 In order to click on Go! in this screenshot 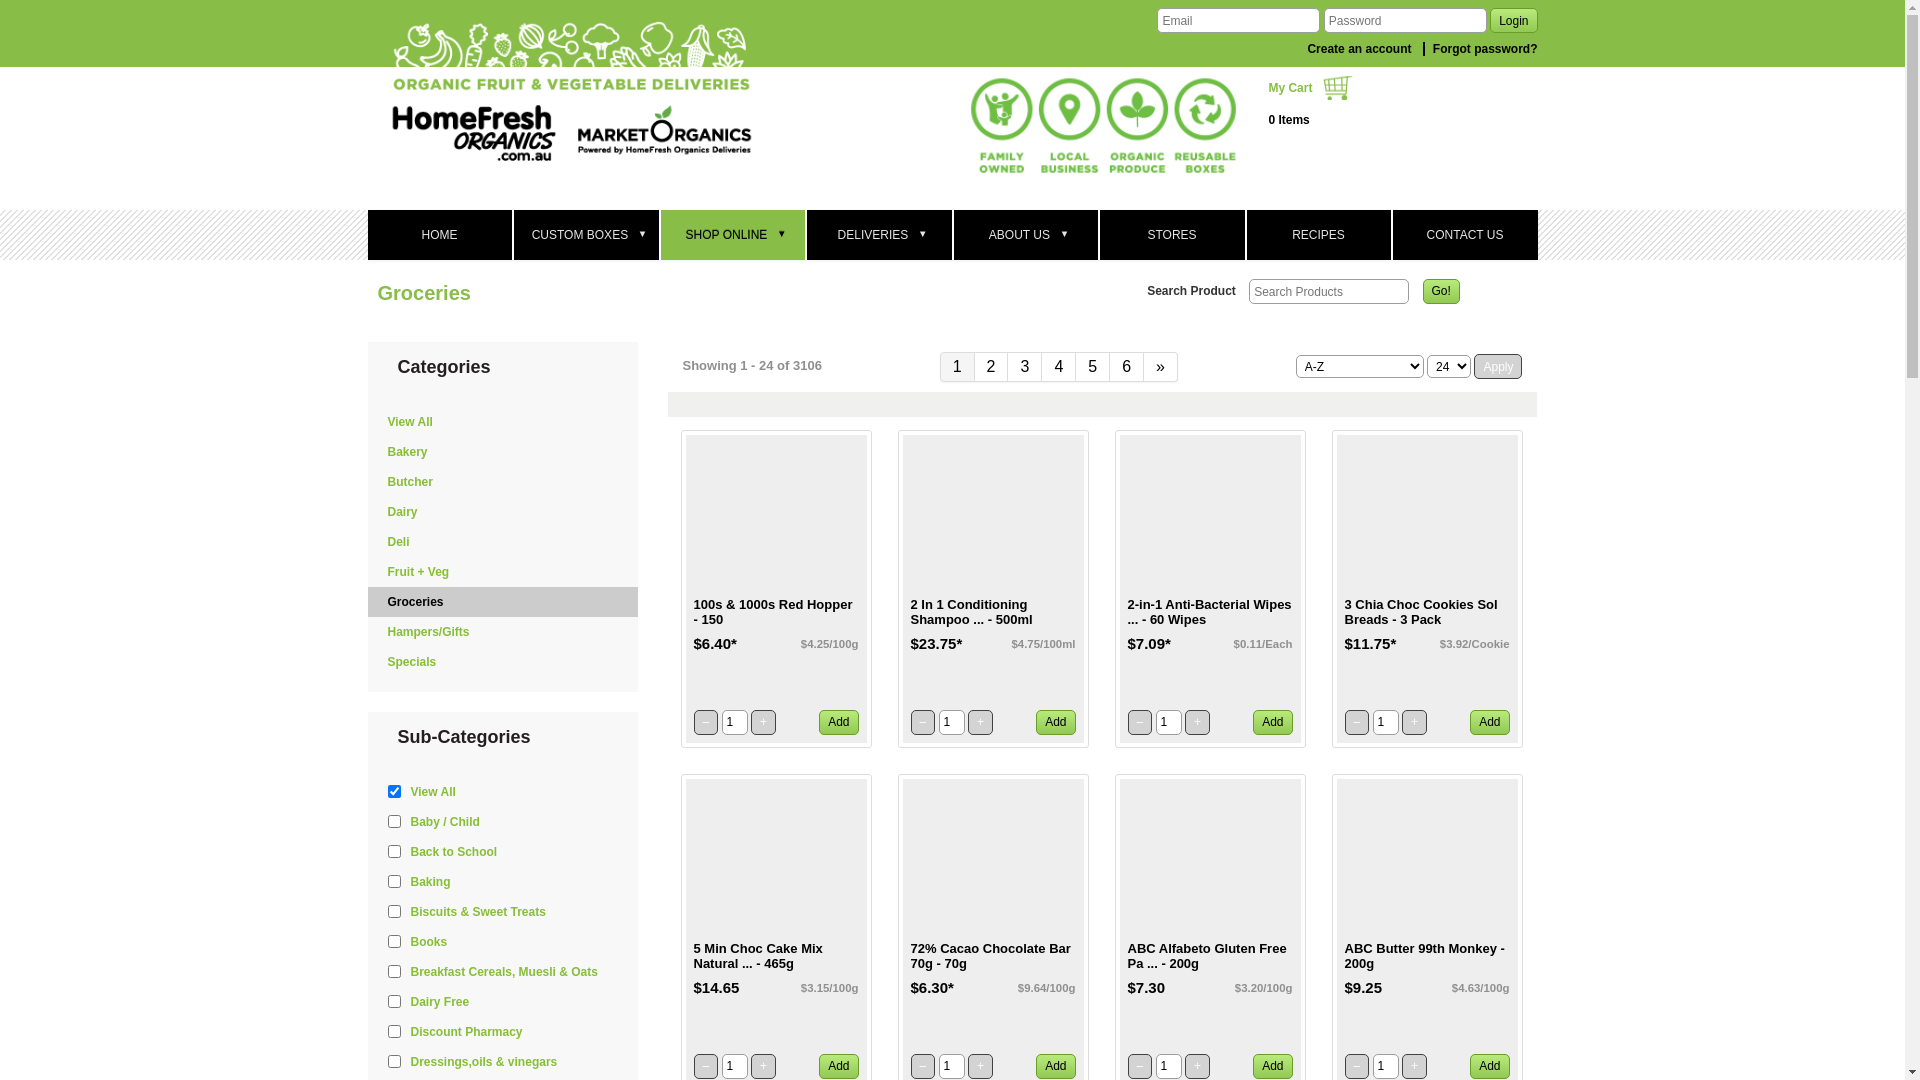, I will do `click(1442, 292)`.